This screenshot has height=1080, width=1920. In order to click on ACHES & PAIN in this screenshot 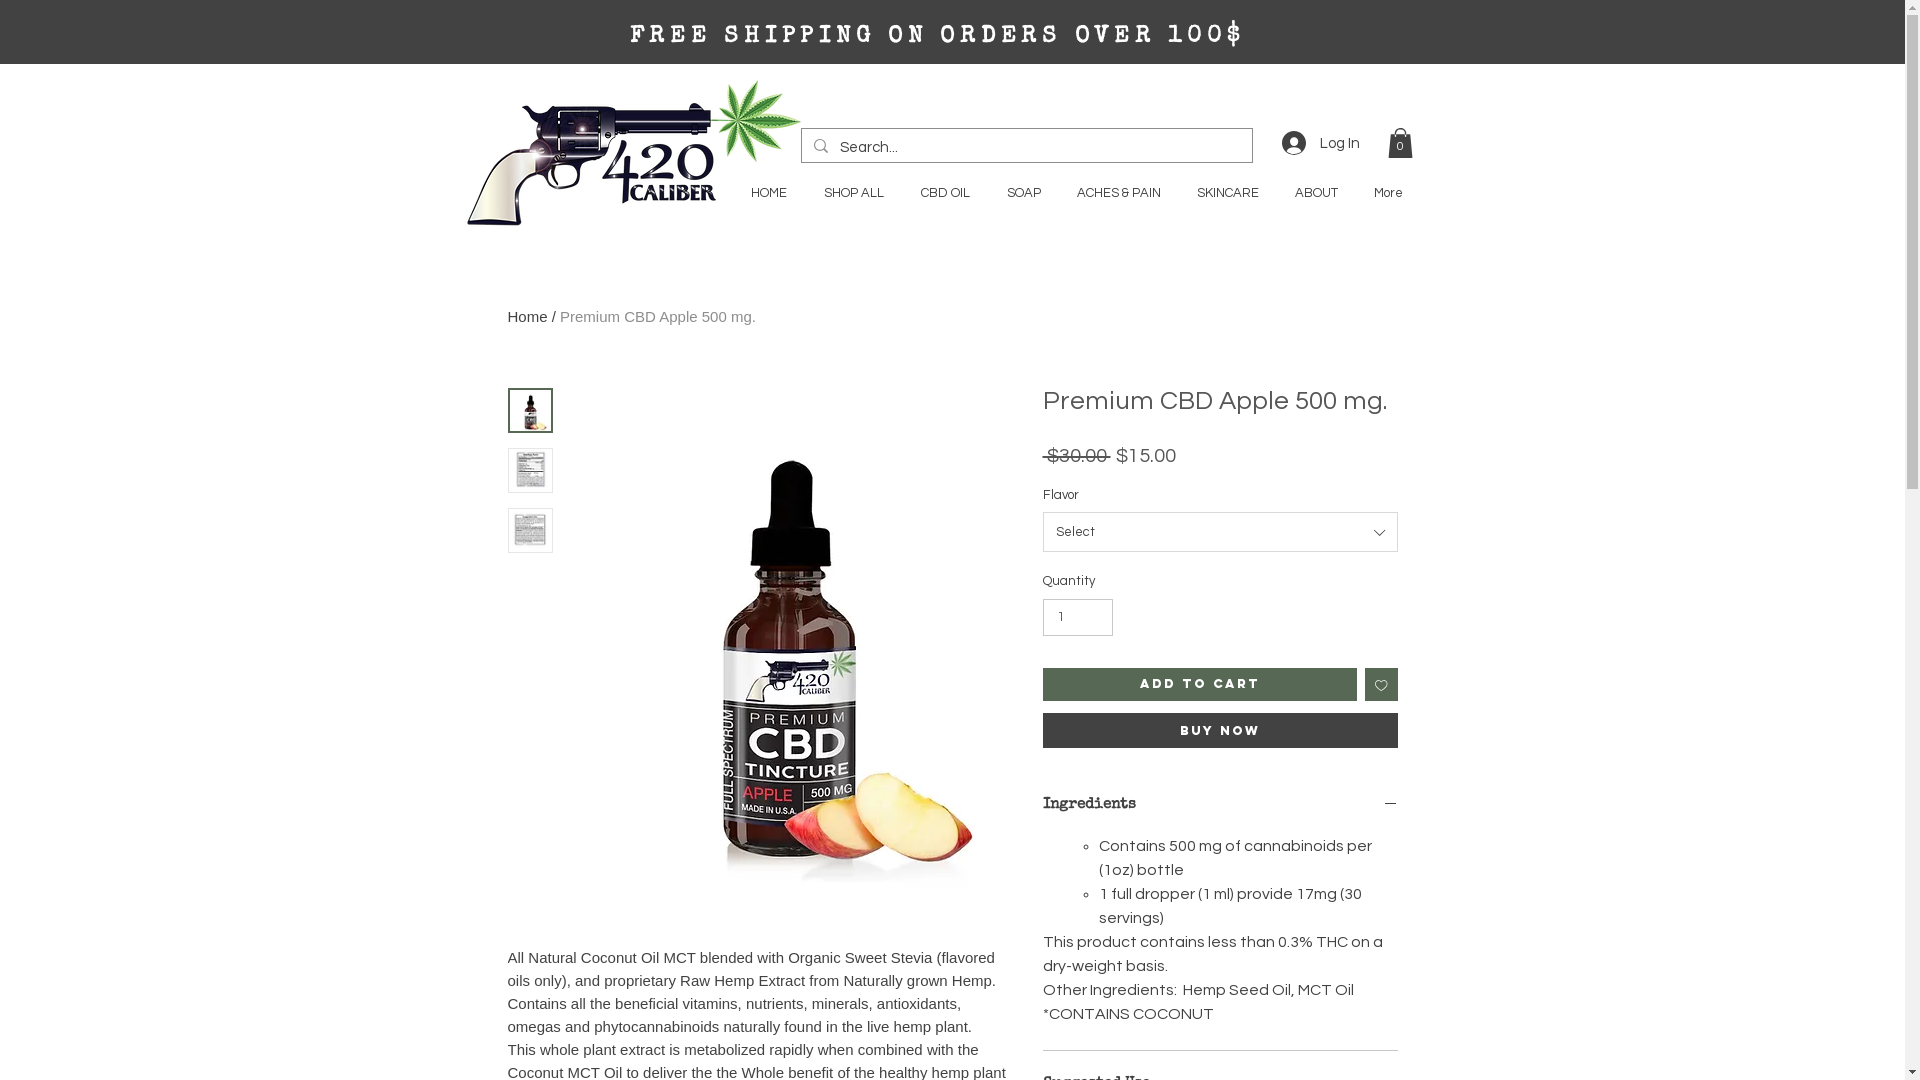, I will do `click(1118, 193)`.